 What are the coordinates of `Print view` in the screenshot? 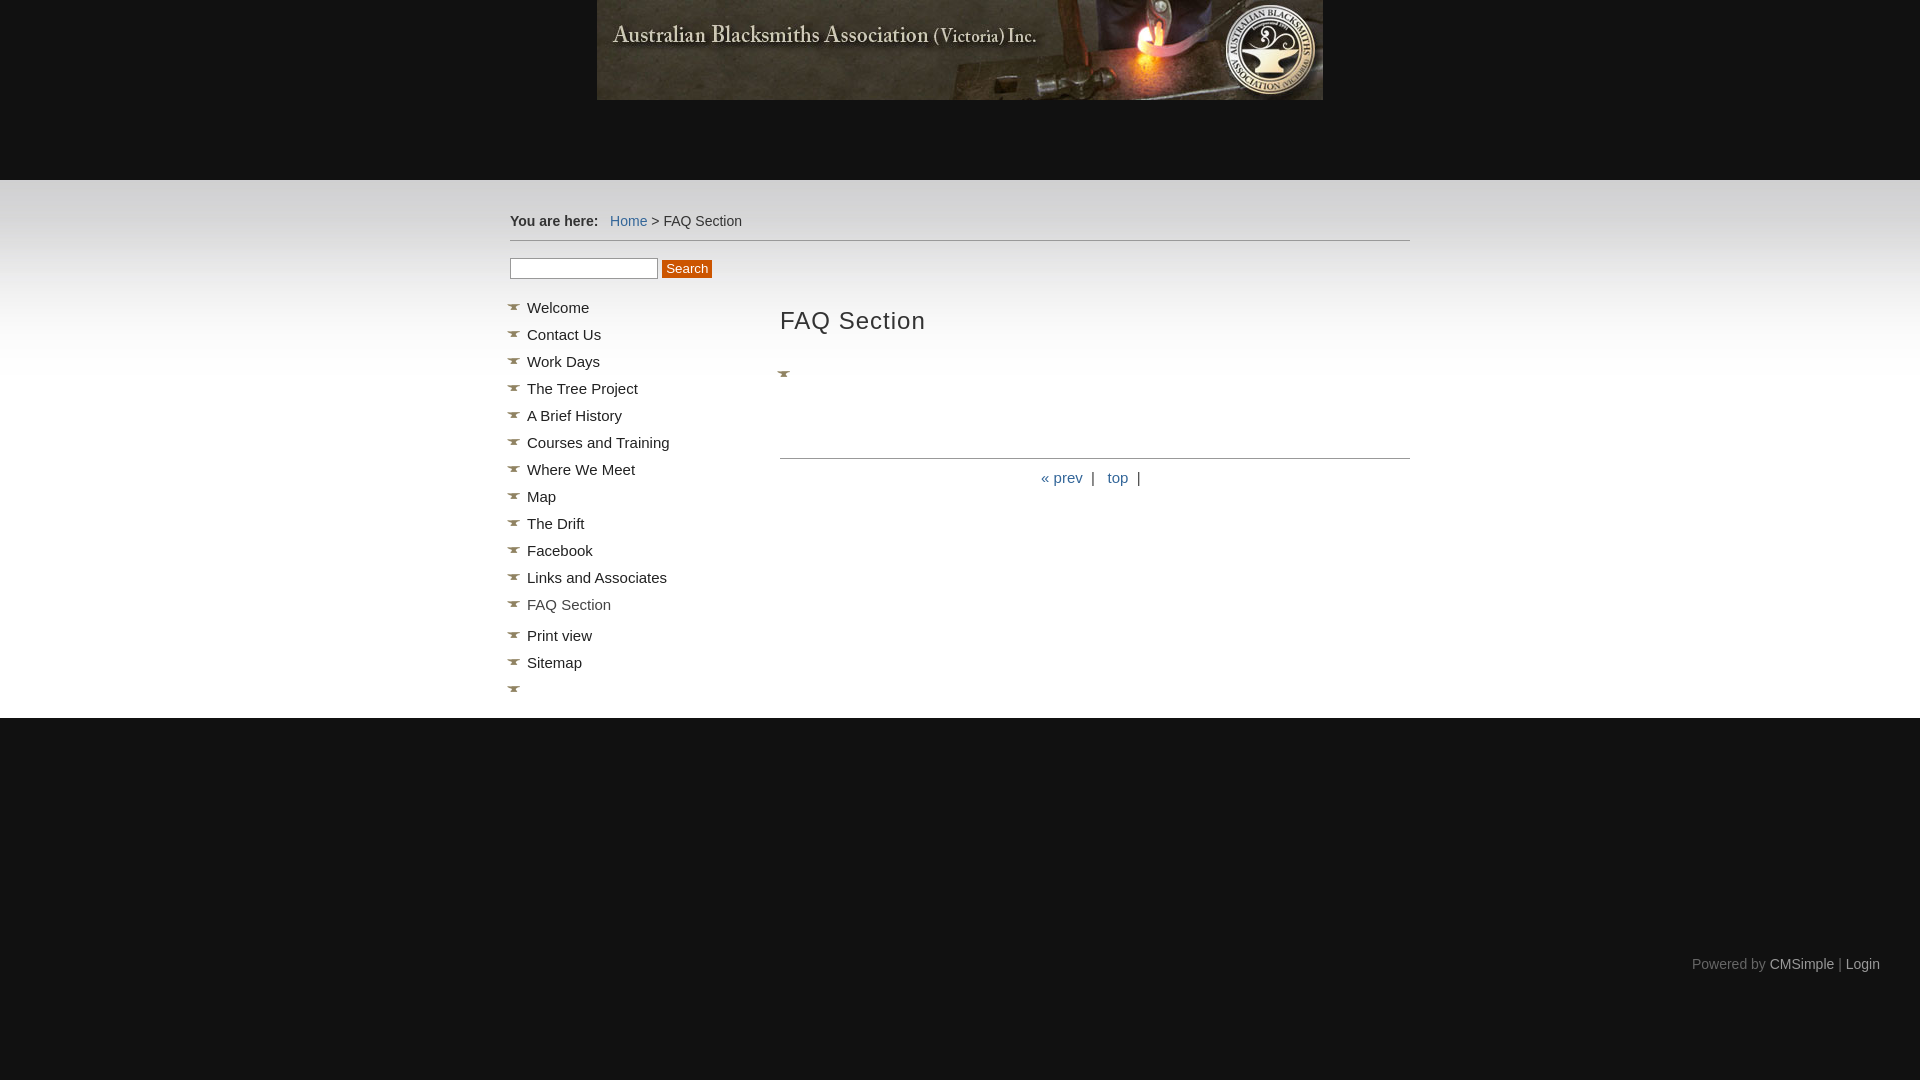 It's located at (560, 636).